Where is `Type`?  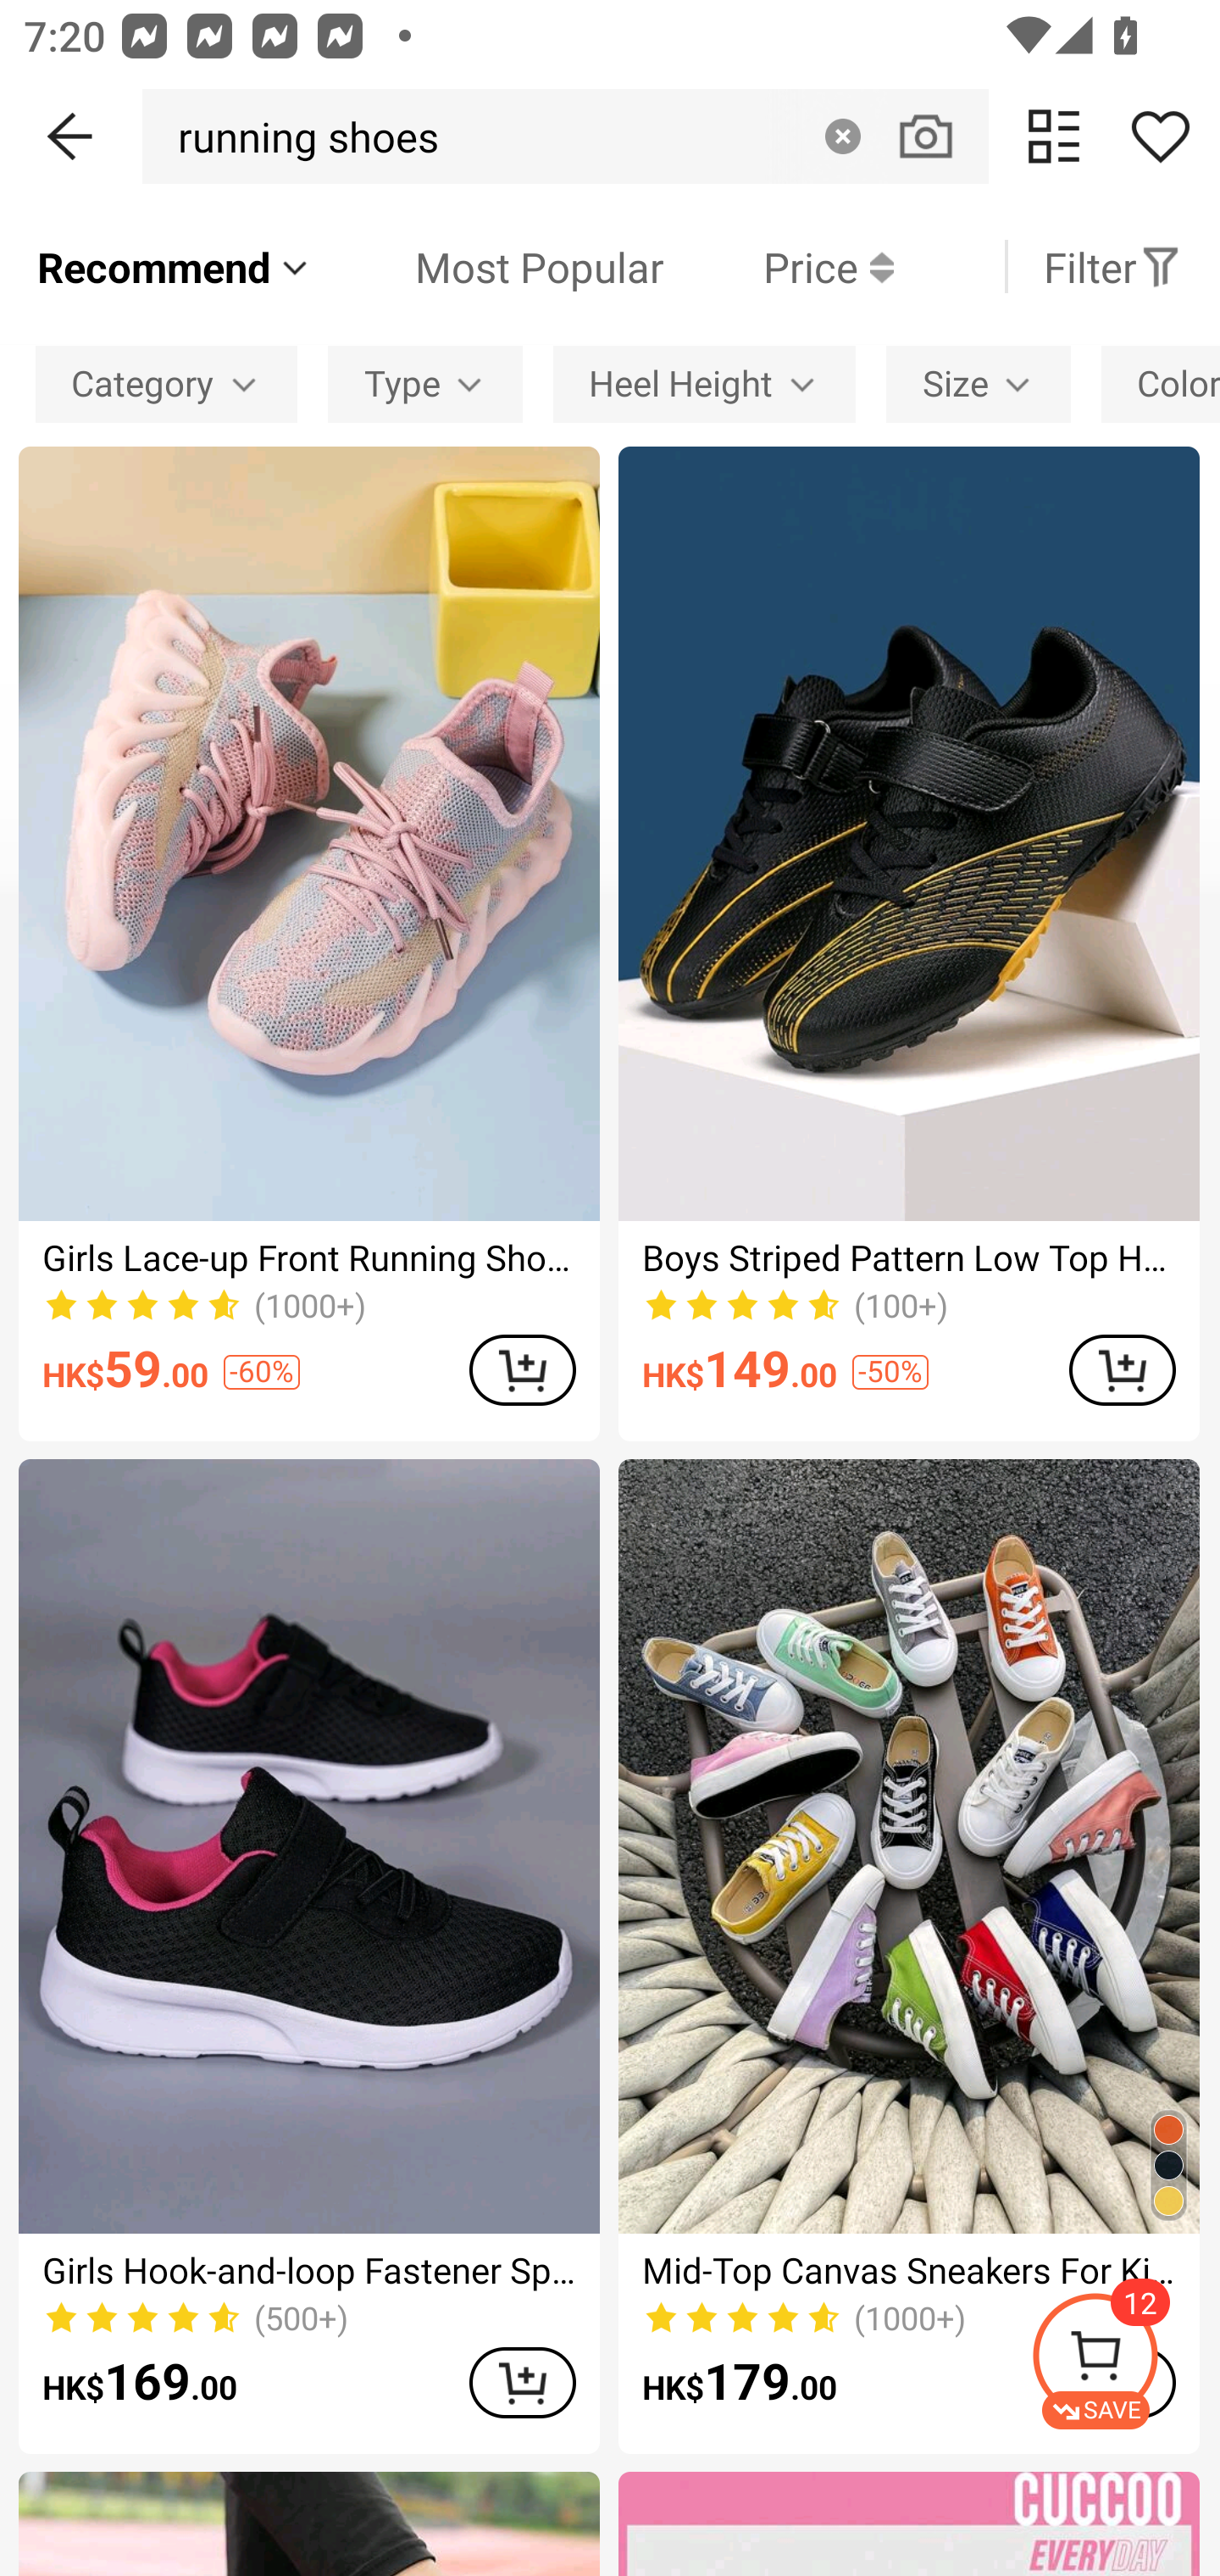 Type is located at coordinates (425, 383).